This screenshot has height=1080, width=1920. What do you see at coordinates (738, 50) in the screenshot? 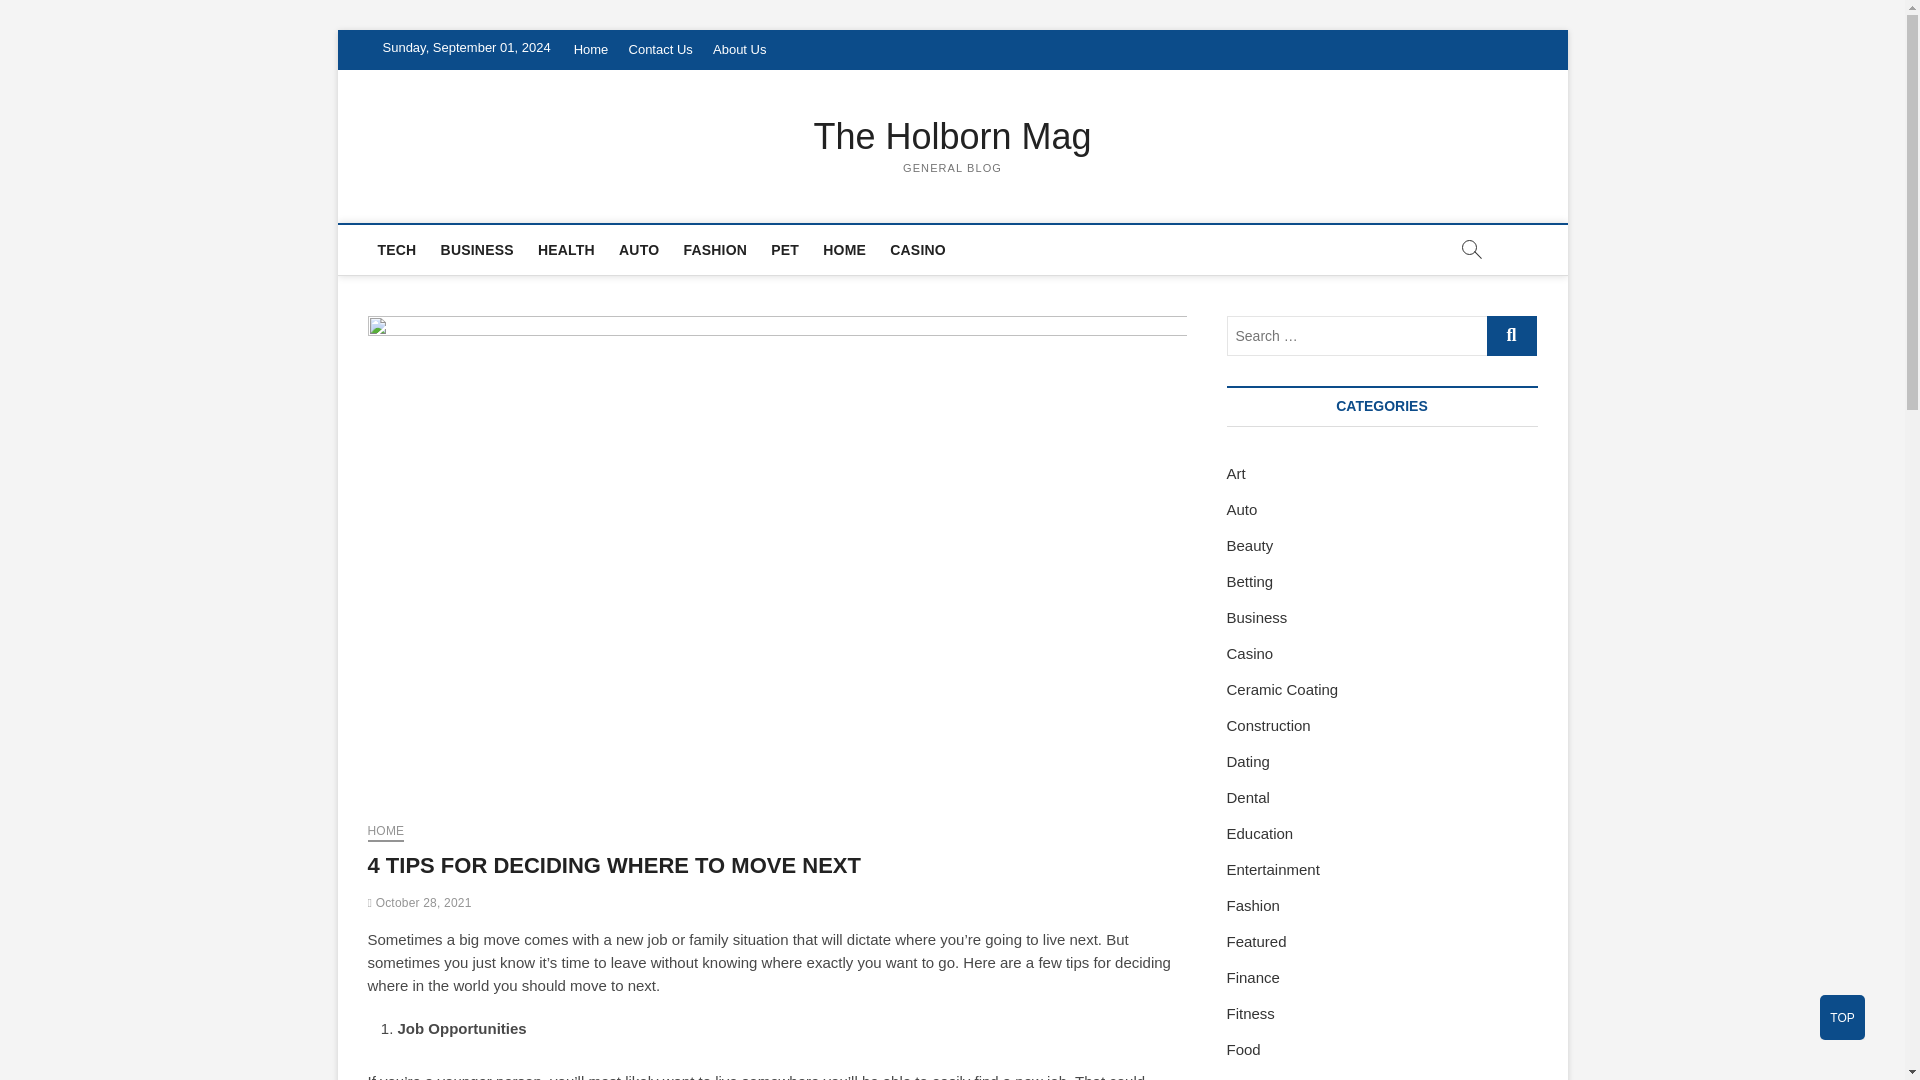
I see `About Us` at bounding box center [738, 50].